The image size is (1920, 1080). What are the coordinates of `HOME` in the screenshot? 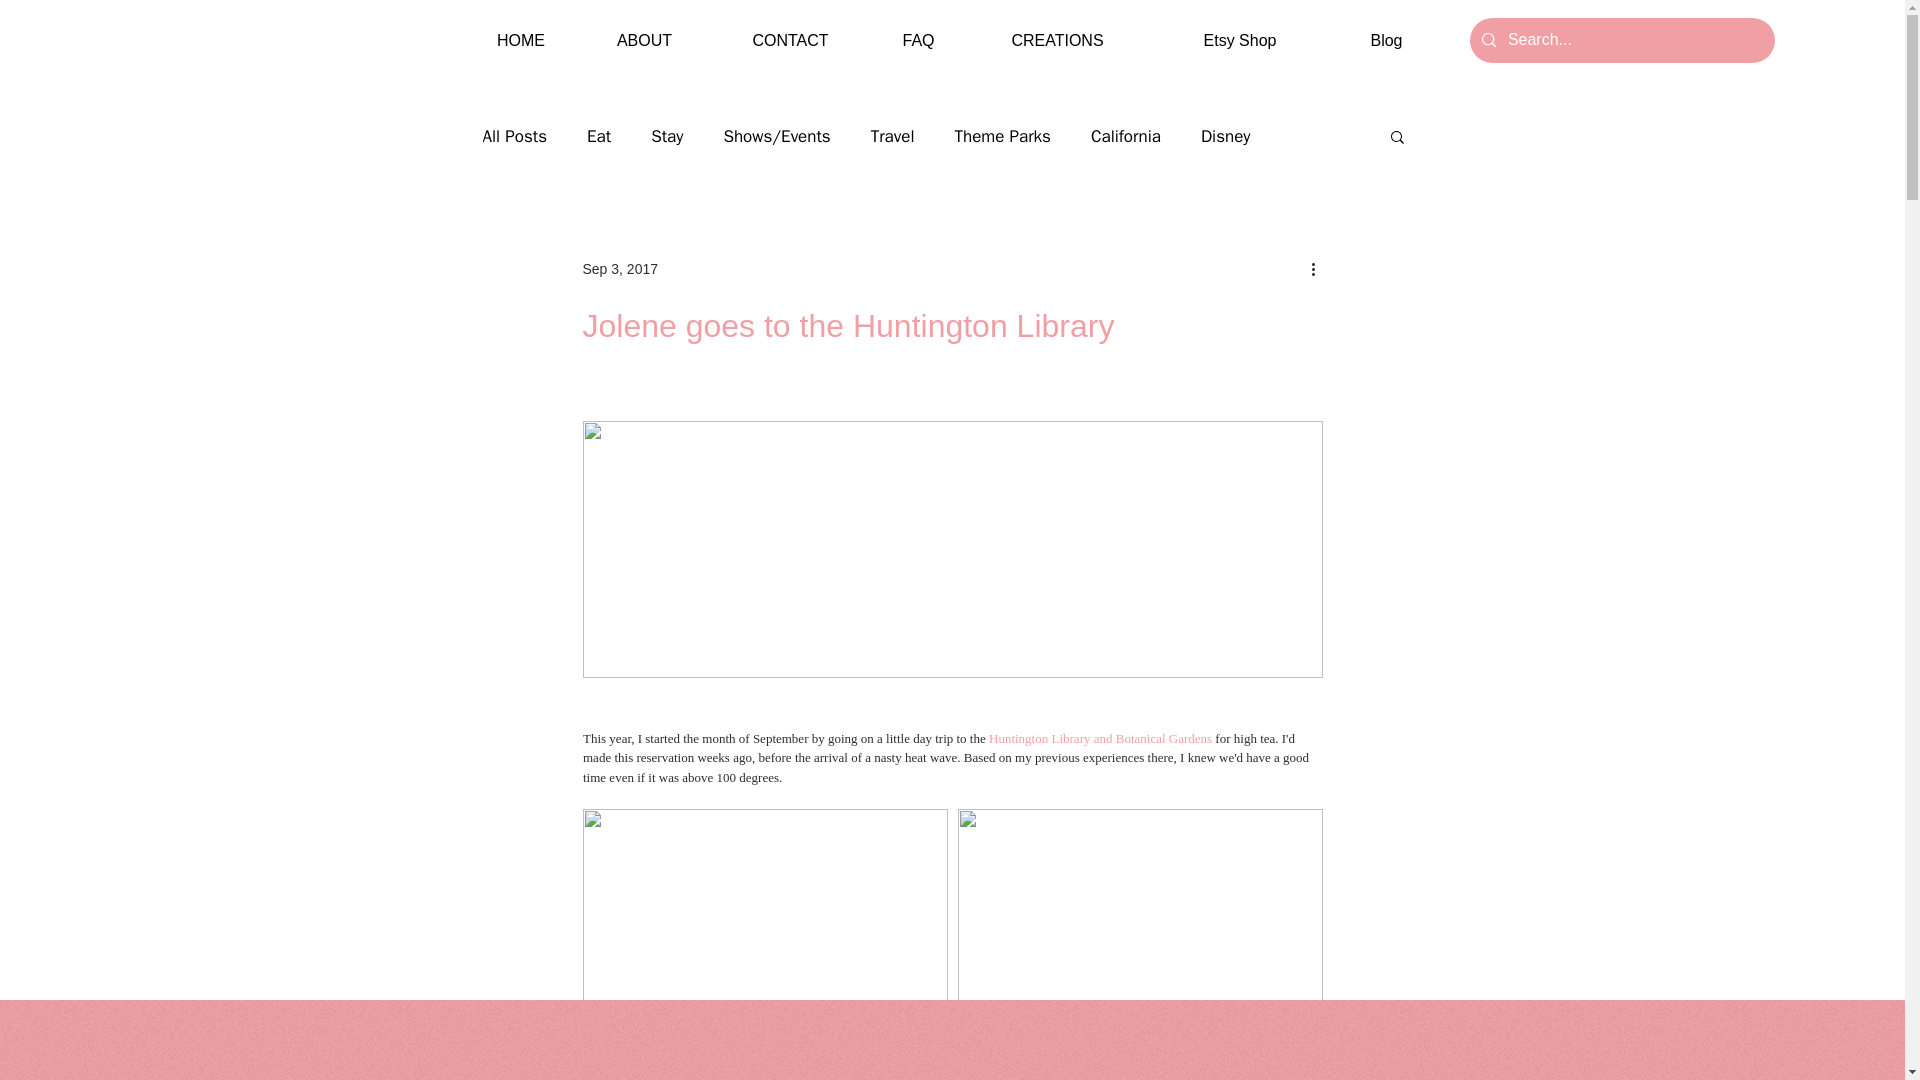 It's located at (520, 40).